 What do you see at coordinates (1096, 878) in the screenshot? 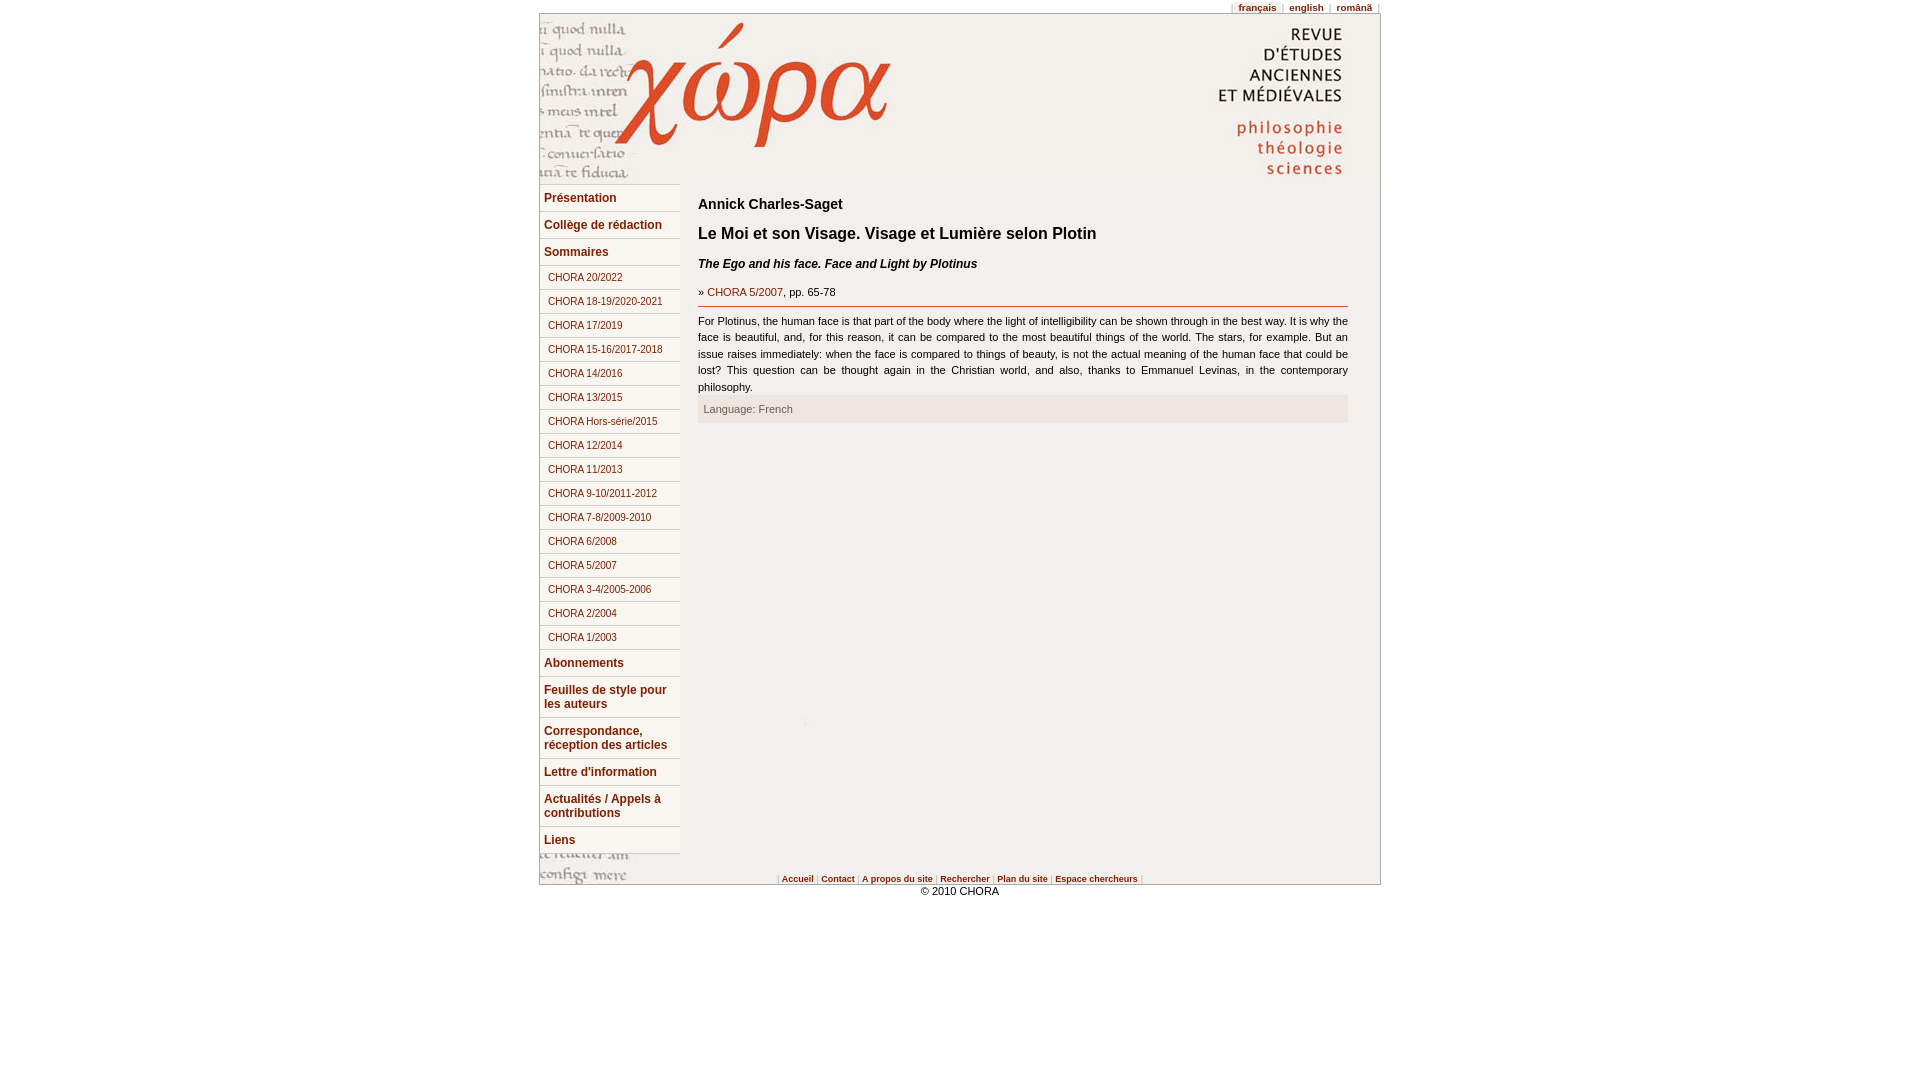
I see `Espace chercheurs` at bounding box center [1096, 878].